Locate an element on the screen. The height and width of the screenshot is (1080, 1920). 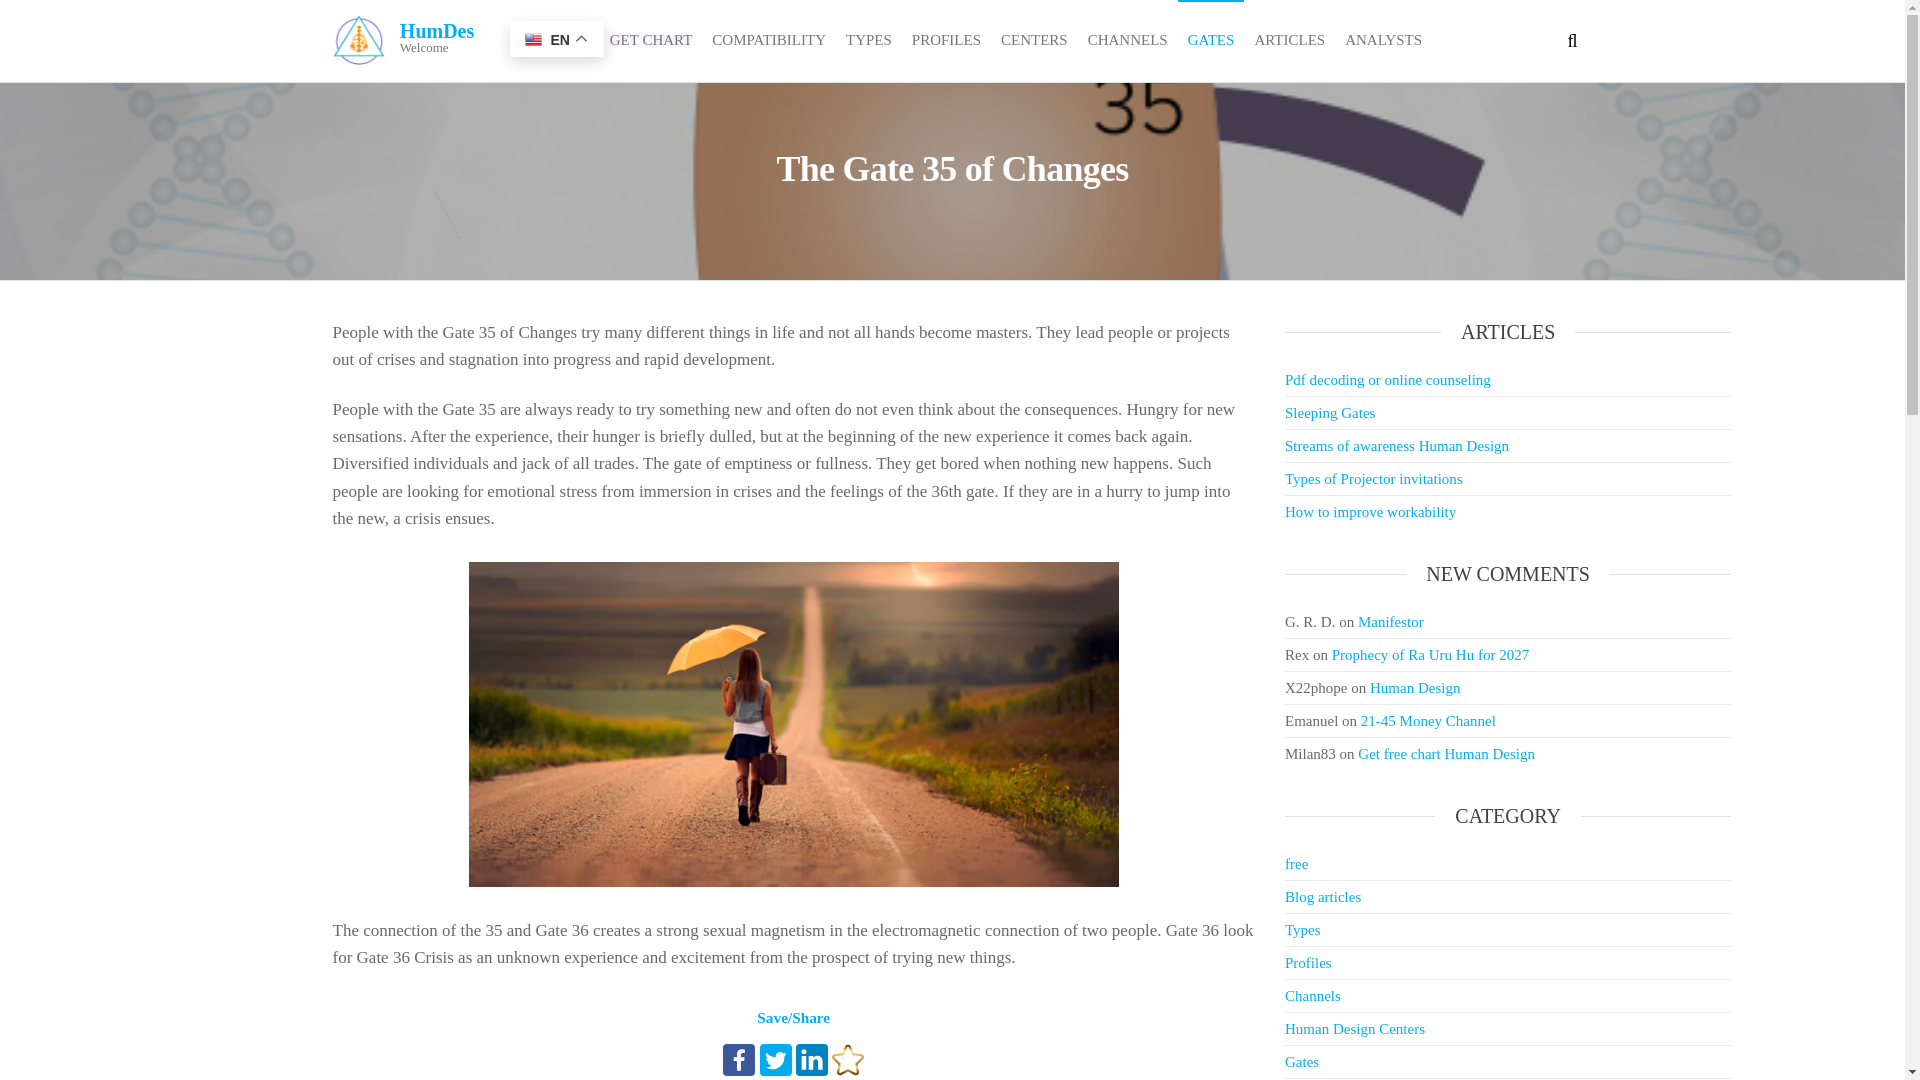
analysts is located at coordinates (1383, 40).